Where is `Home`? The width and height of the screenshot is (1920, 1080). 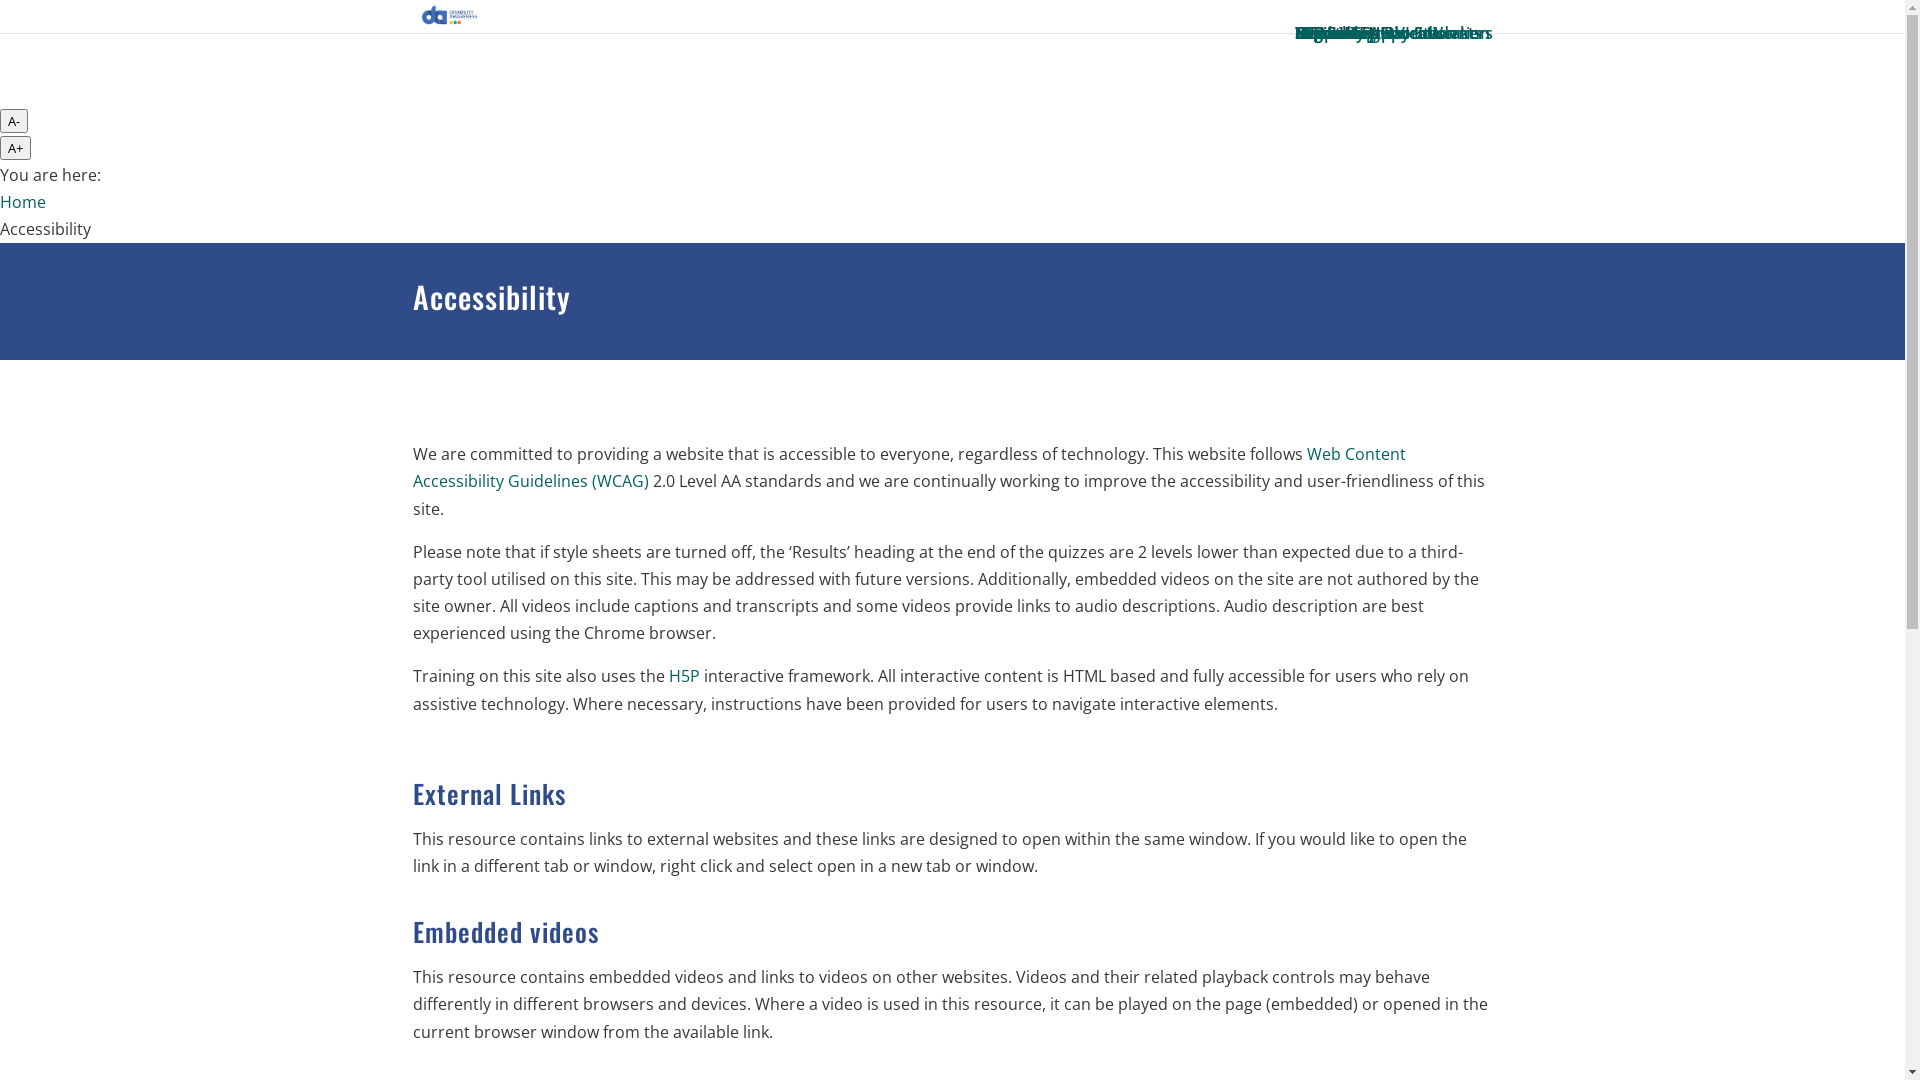 Home is located at coordinates (1317, 33).